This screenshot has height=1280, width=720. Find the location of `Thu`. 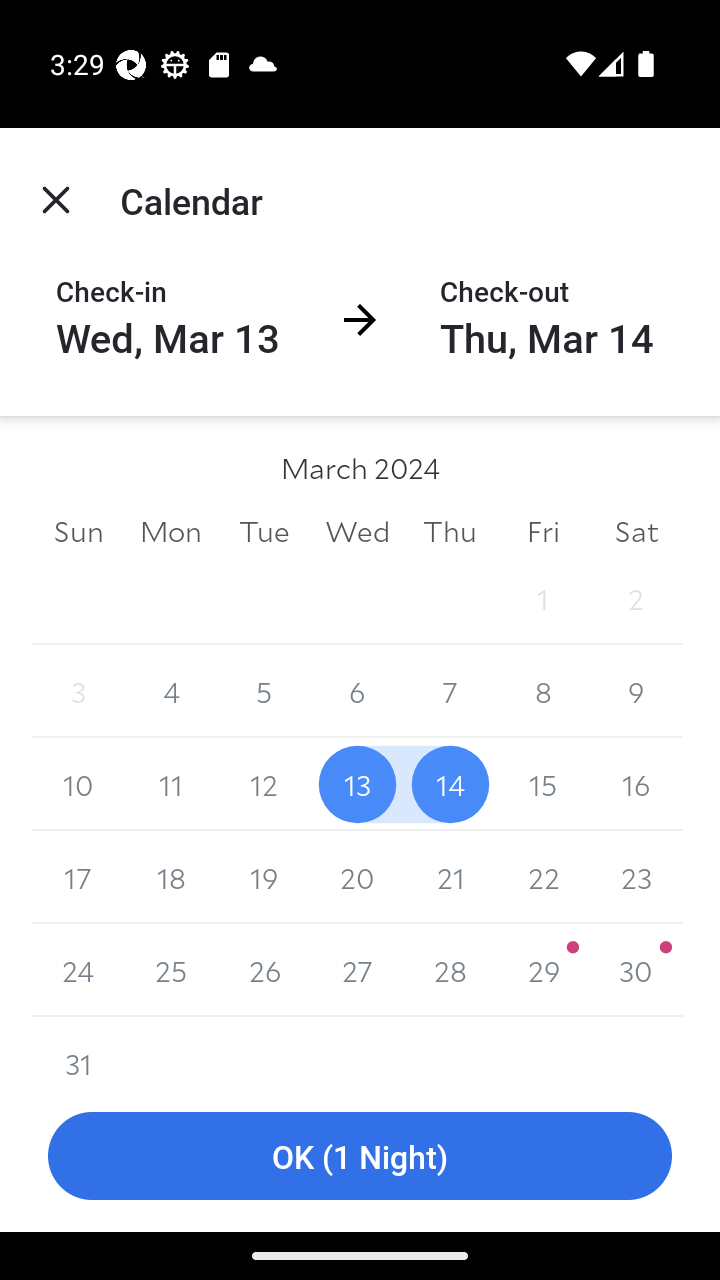

Thu is located at coordinates (450, 530).